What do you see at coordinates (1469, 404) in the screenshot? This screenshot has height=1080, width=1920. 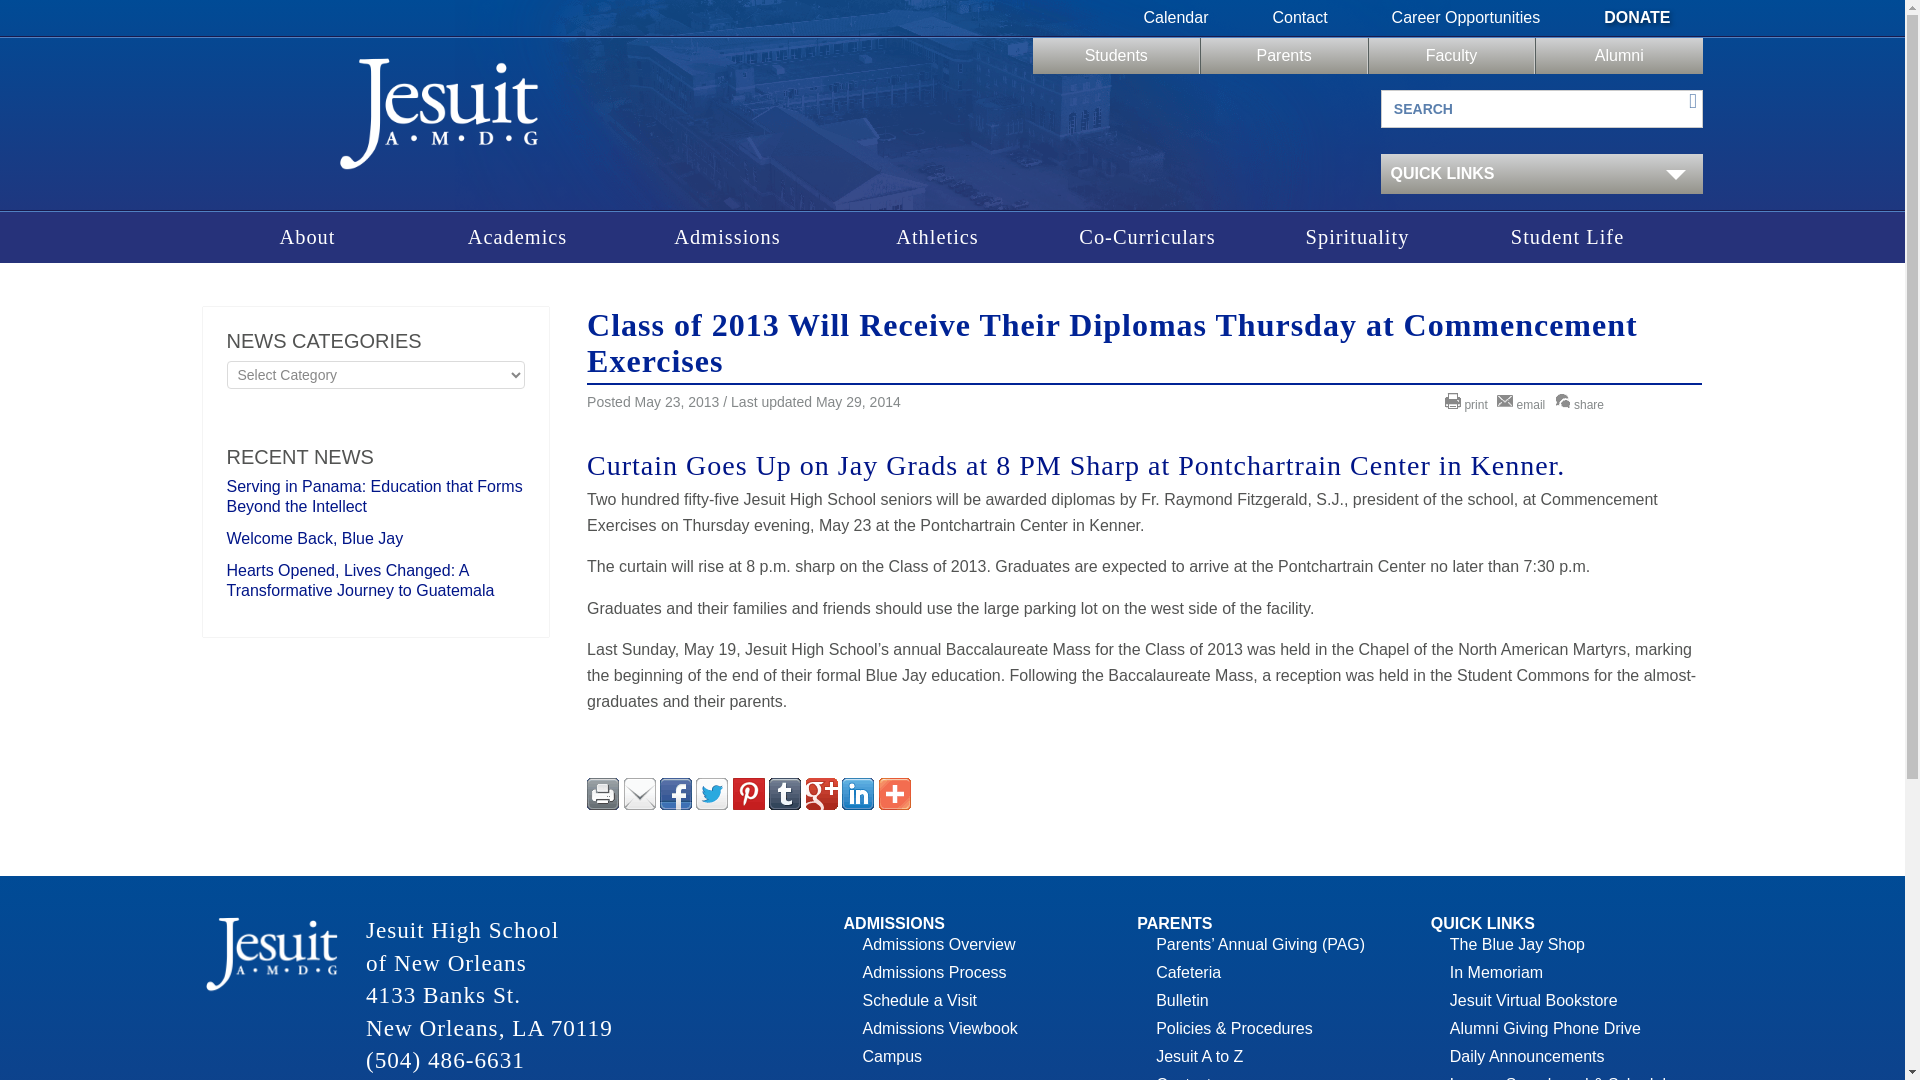 I see `print` at bounding box center [1469, 404].